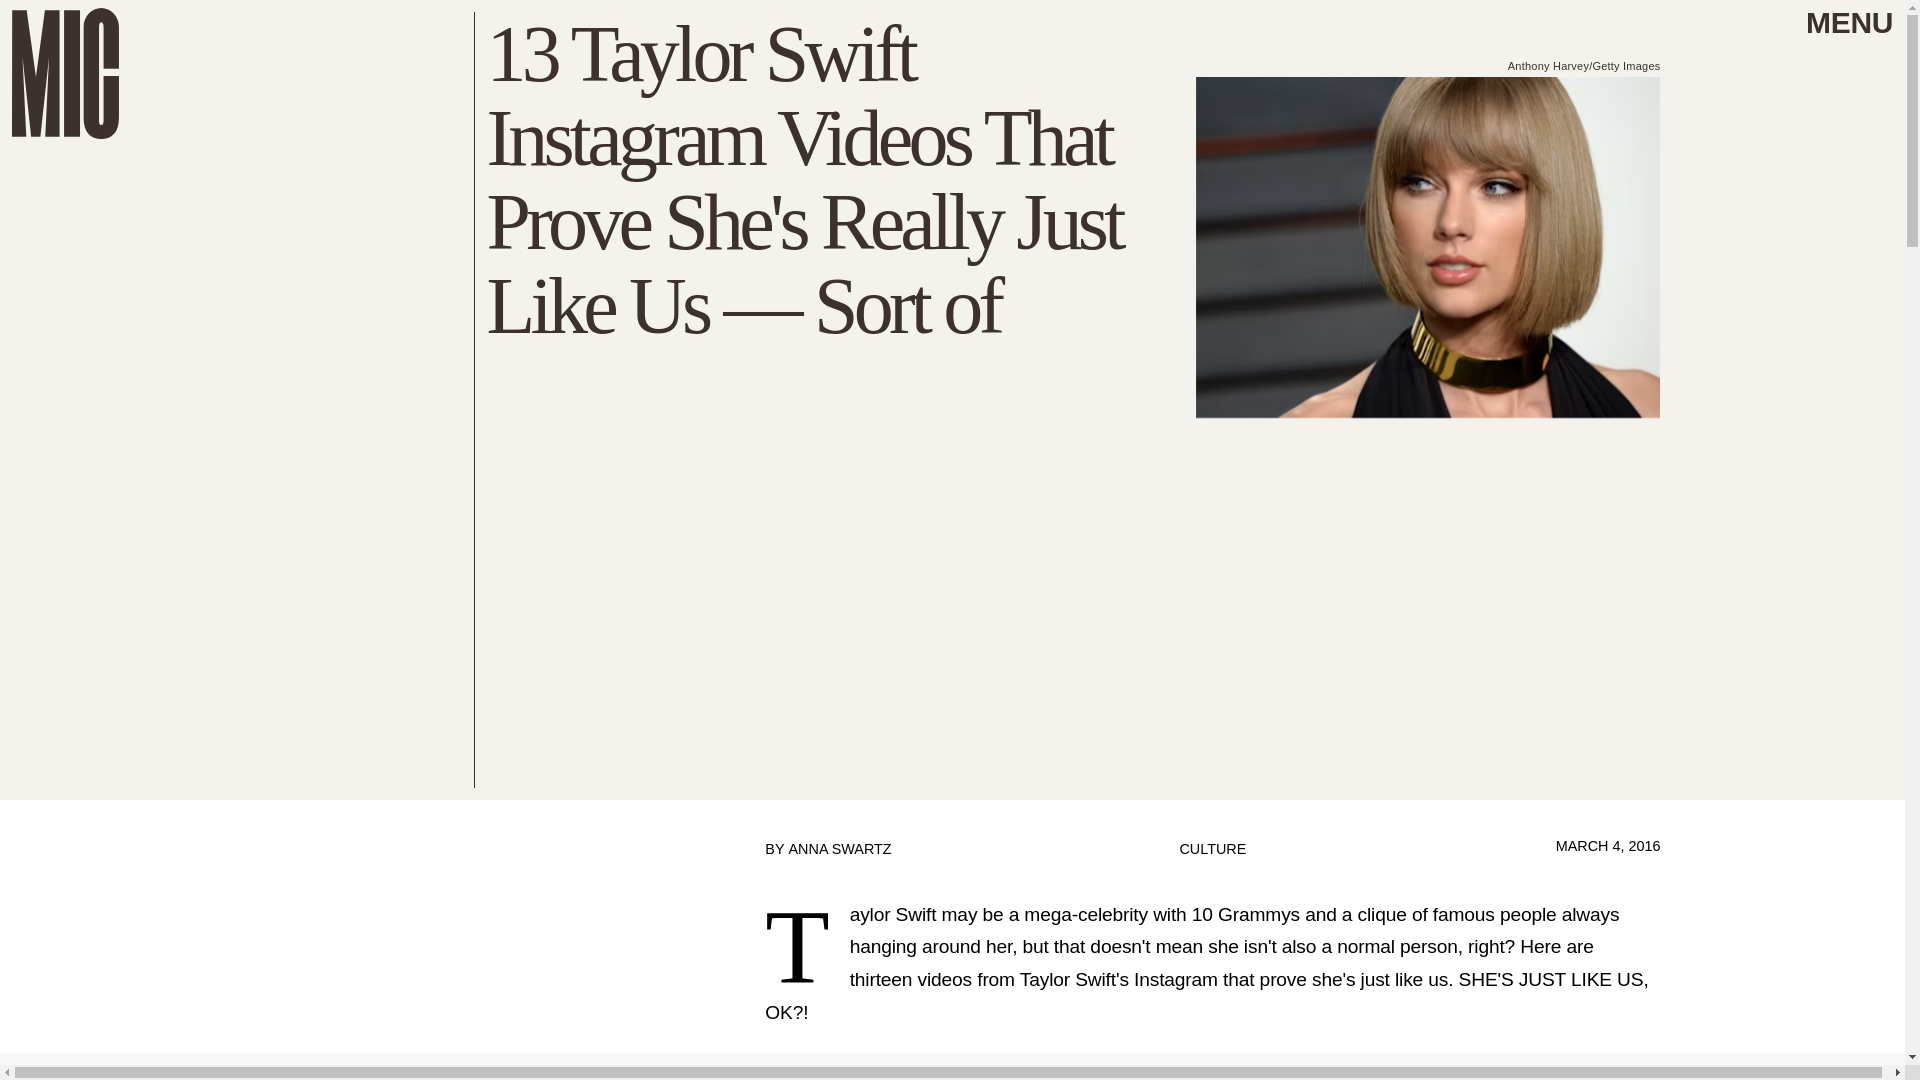 This screenshot has height=1080, width=1920. Describe the element at coordinates (838, 849) in the screenshot. I see `ANNA SWARTZ` at that location.